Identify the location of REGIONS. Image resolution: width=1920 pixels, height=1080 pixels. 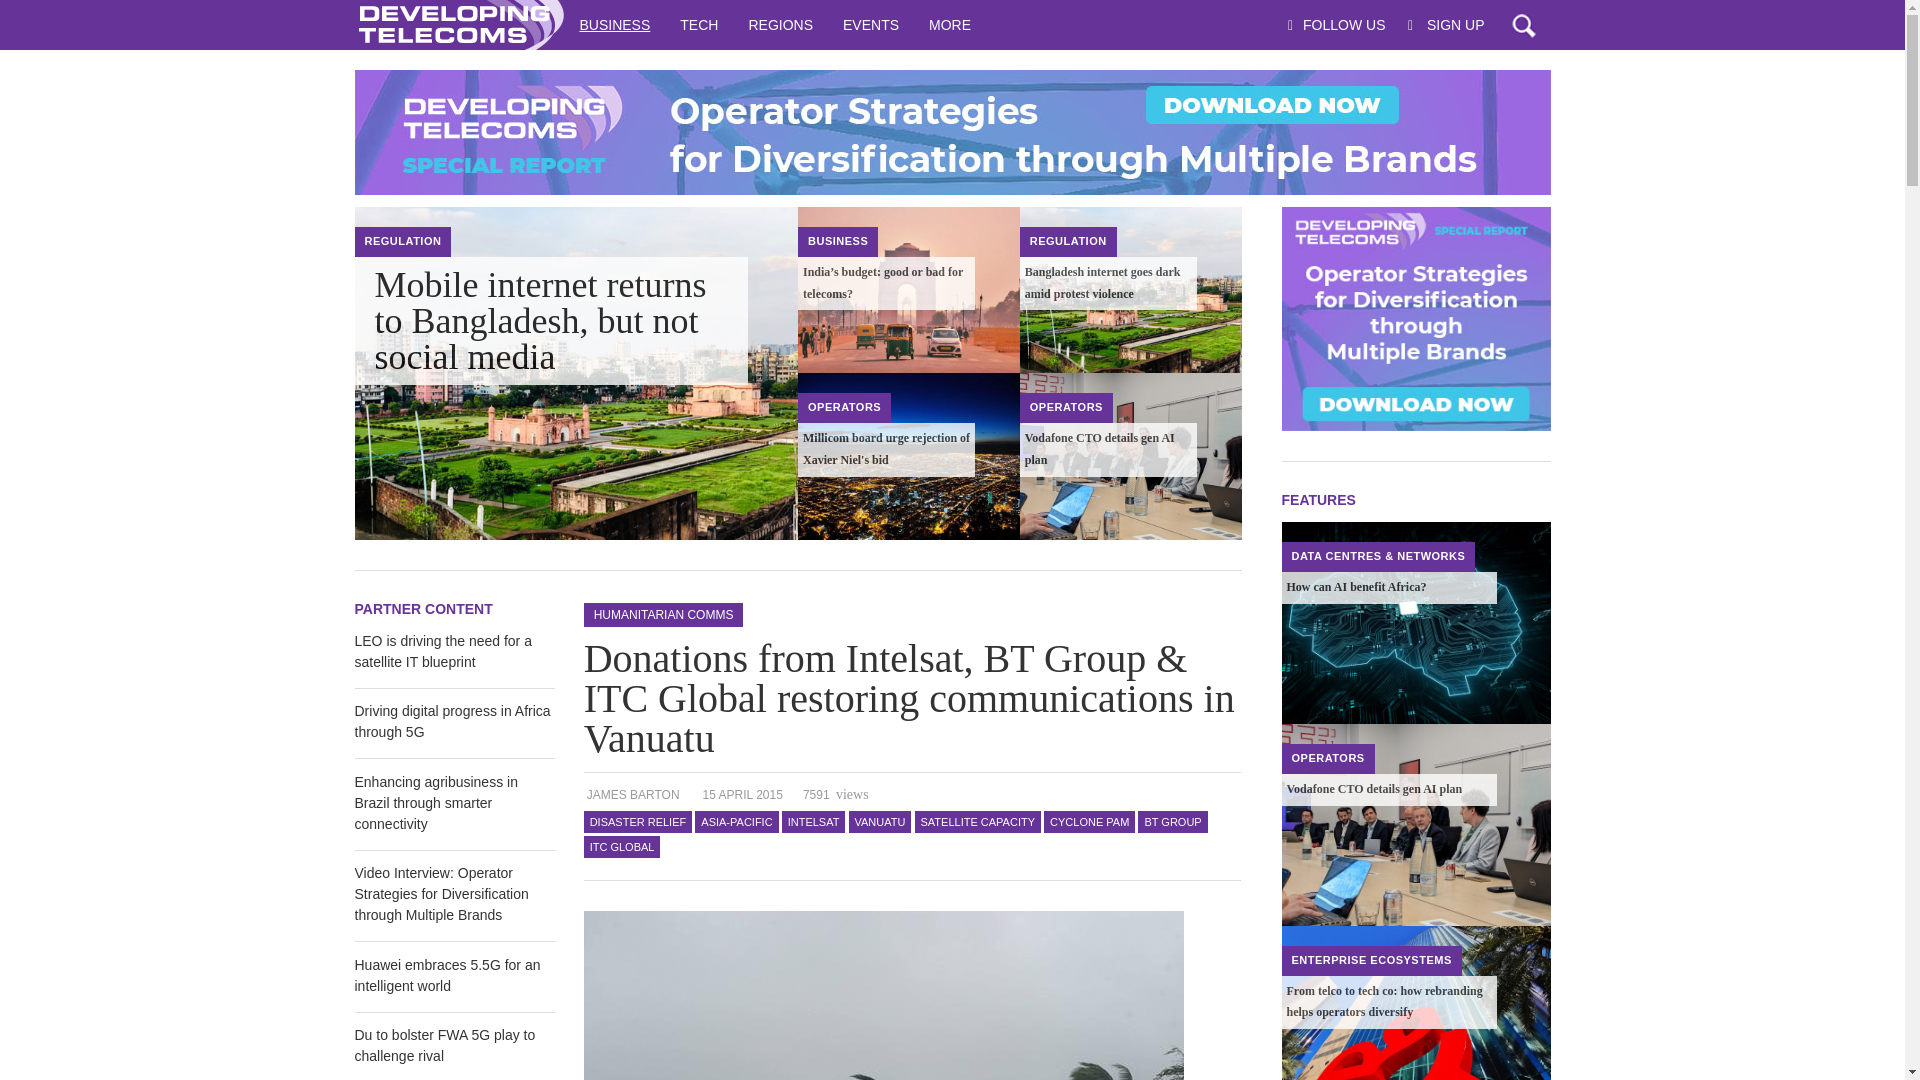
(780, 24).